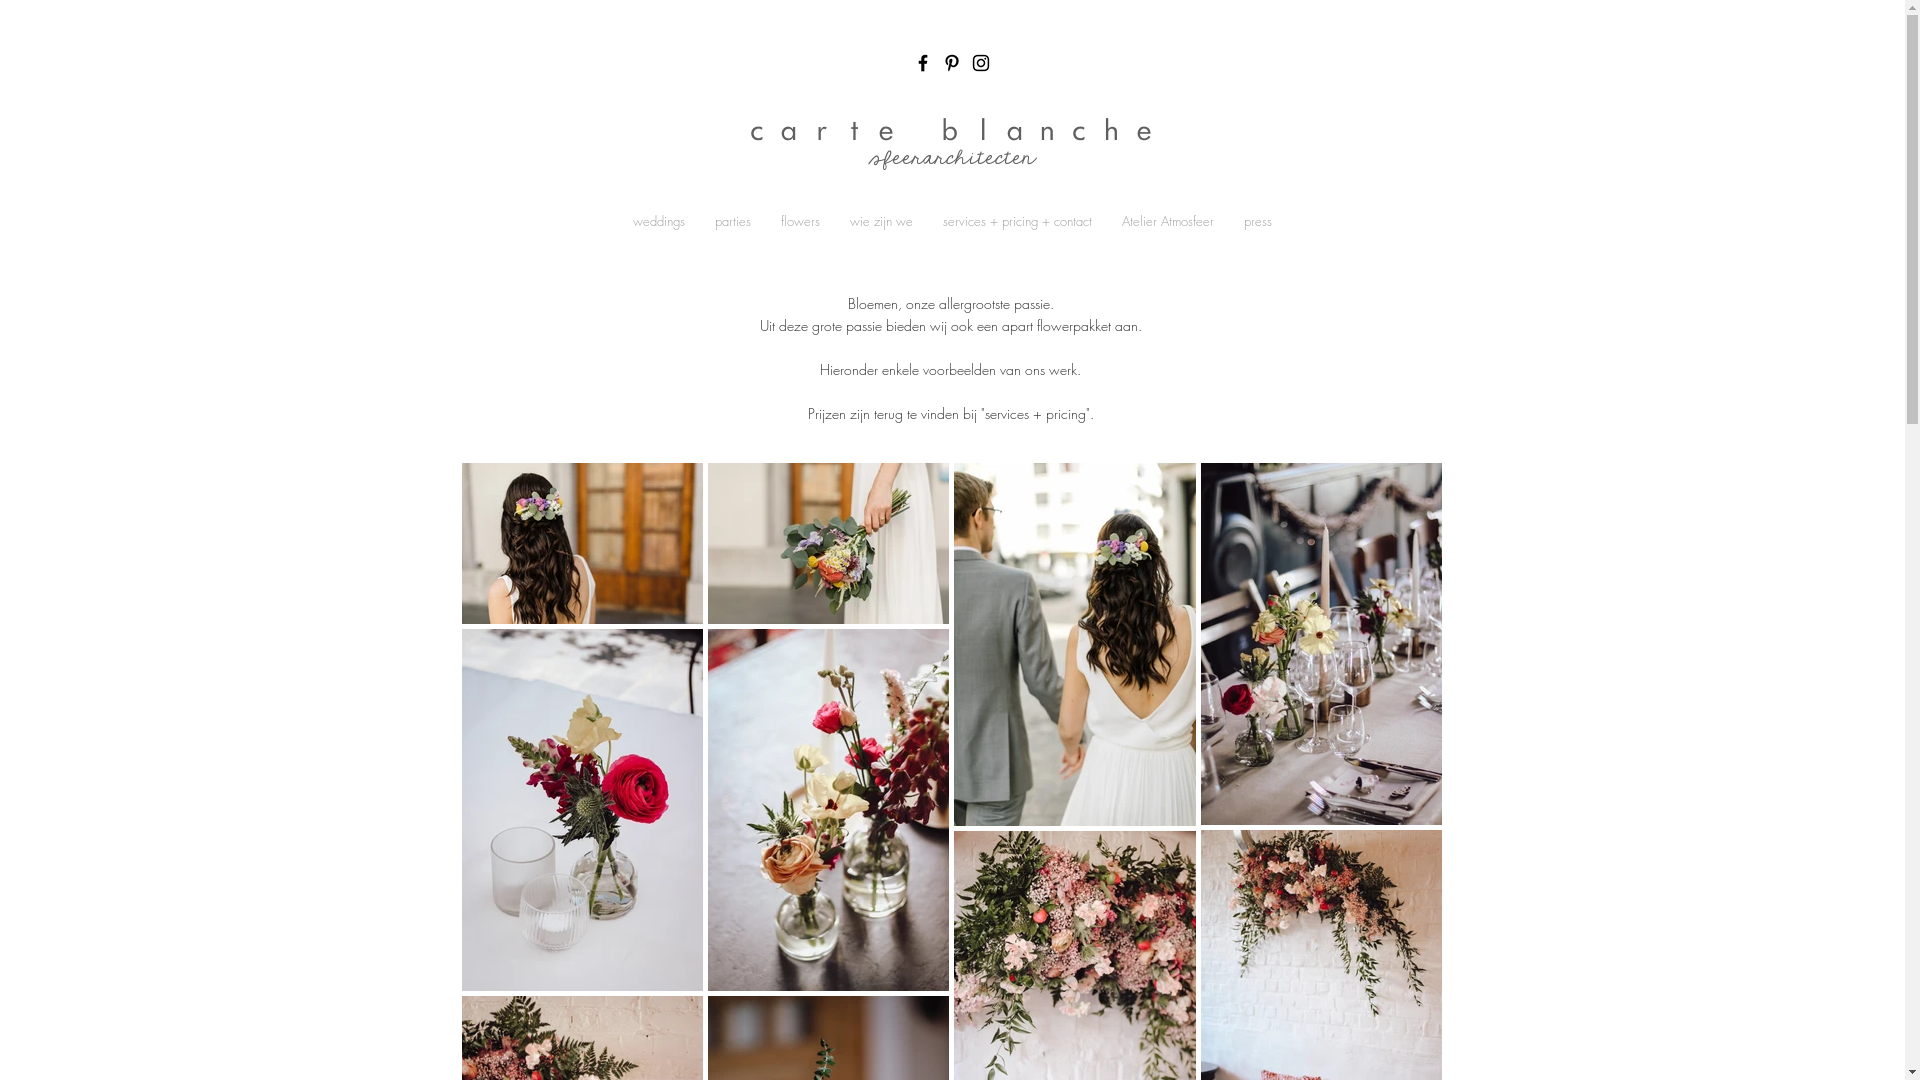 The height and width of the screenshot is (1080, 1920). Describe the element at coordinates (1018, 221) in the screenshot. I see `services + pricing + contact` at that location.